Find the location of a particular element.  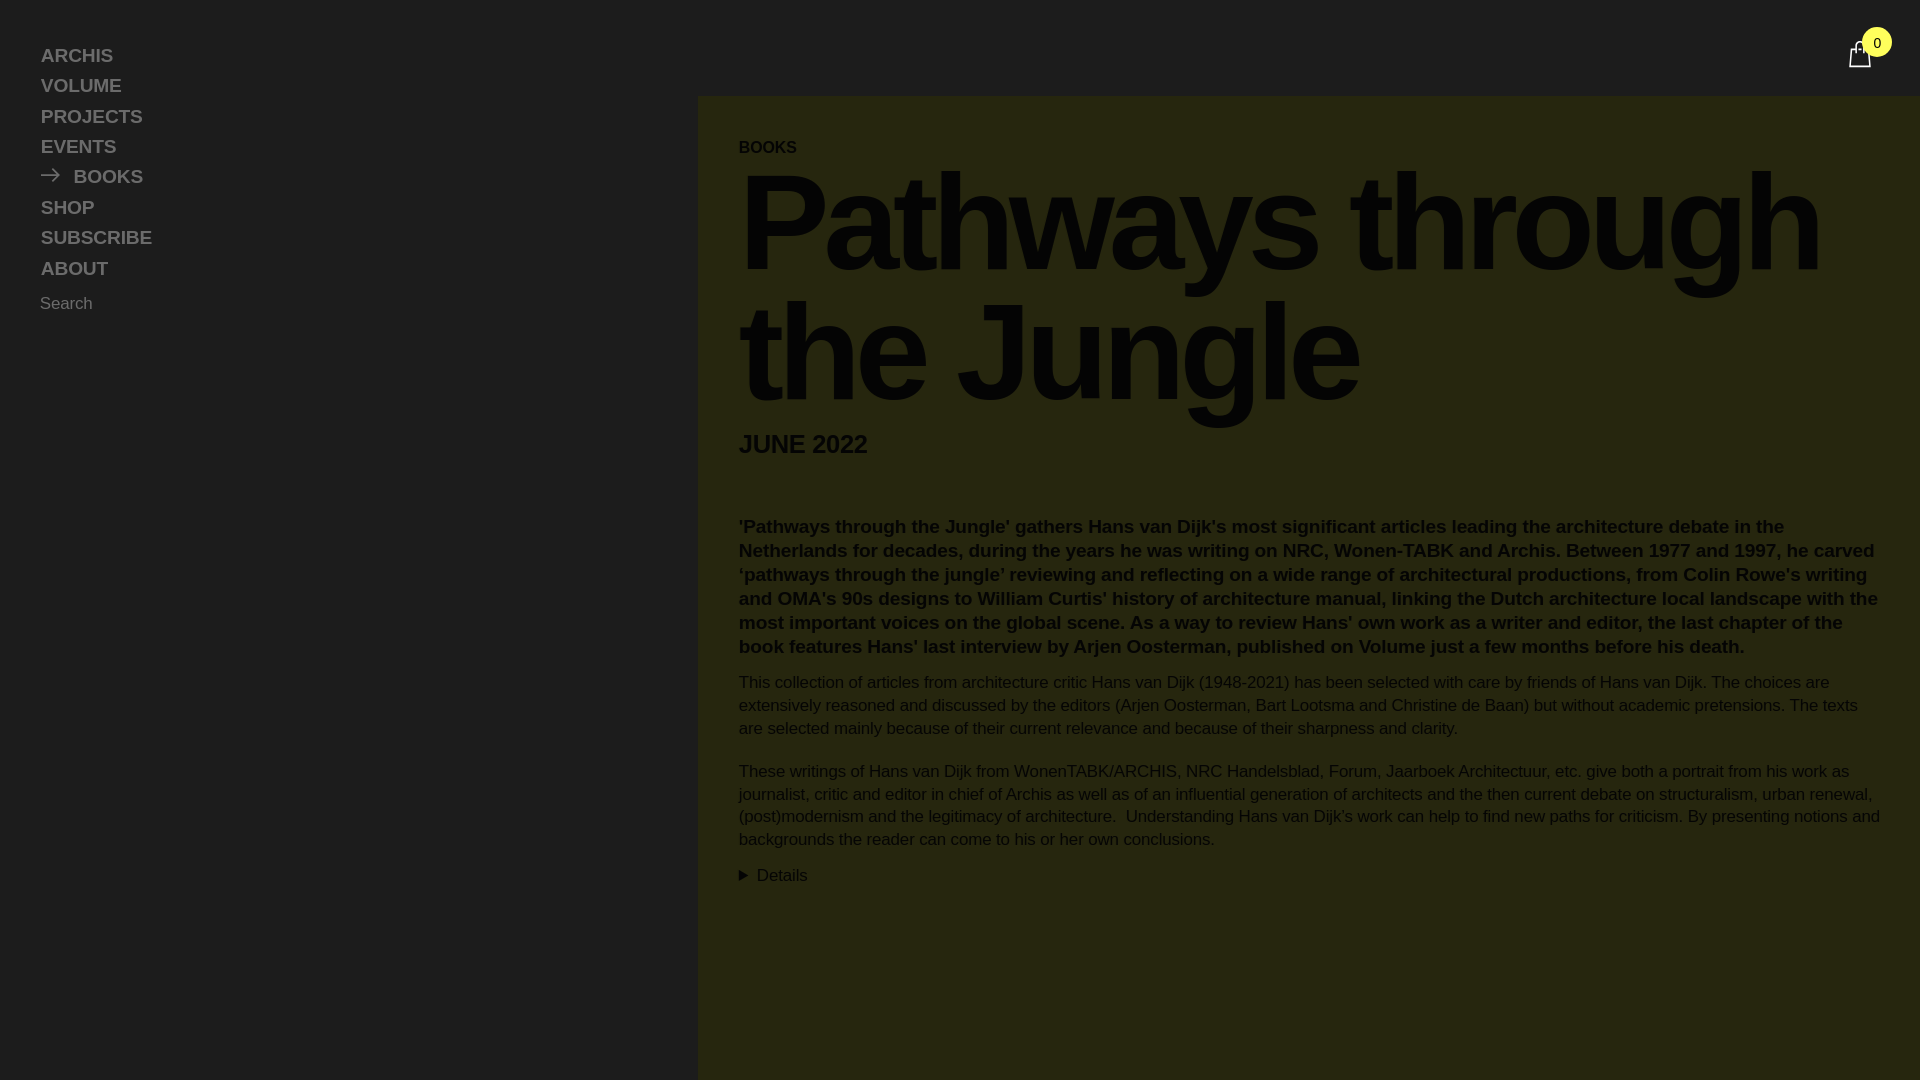

SHOP is located at coordinates (342, 208).